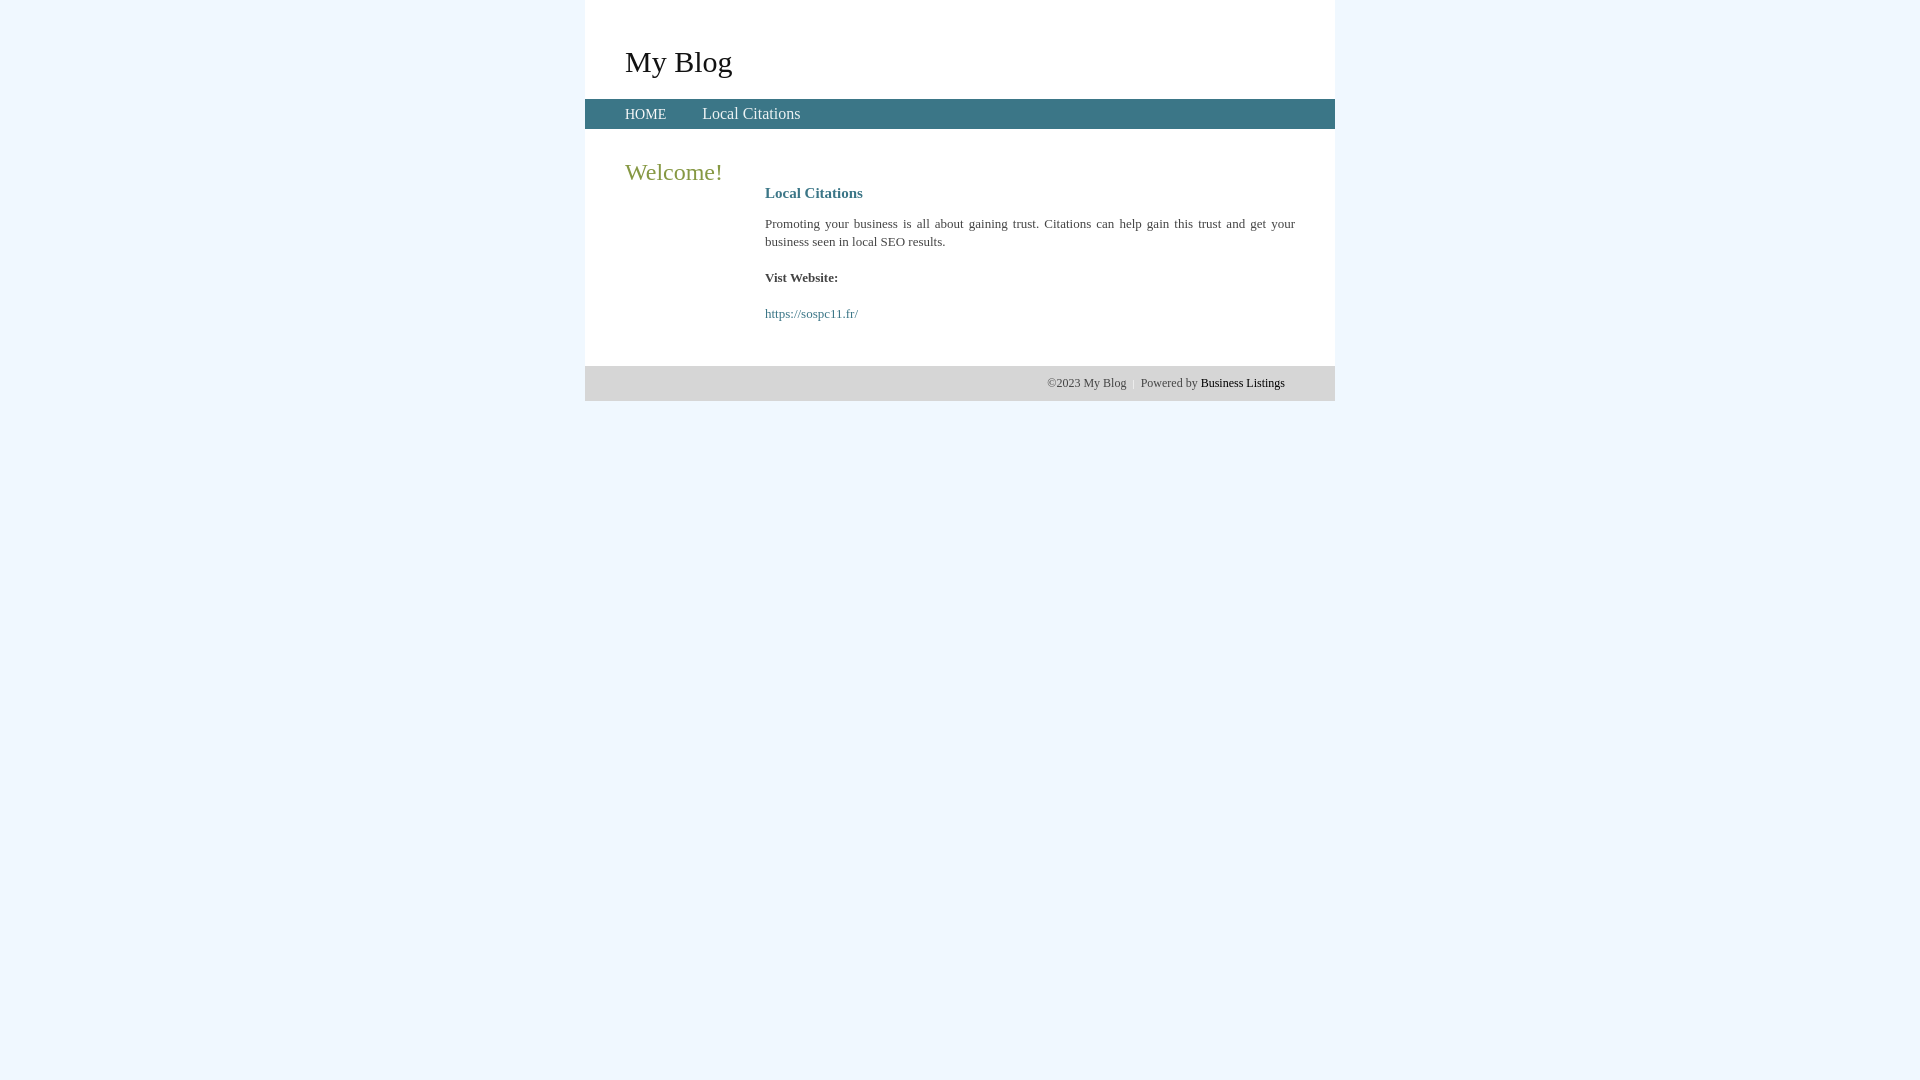  I want to click on My Blog, so click(679, 61).